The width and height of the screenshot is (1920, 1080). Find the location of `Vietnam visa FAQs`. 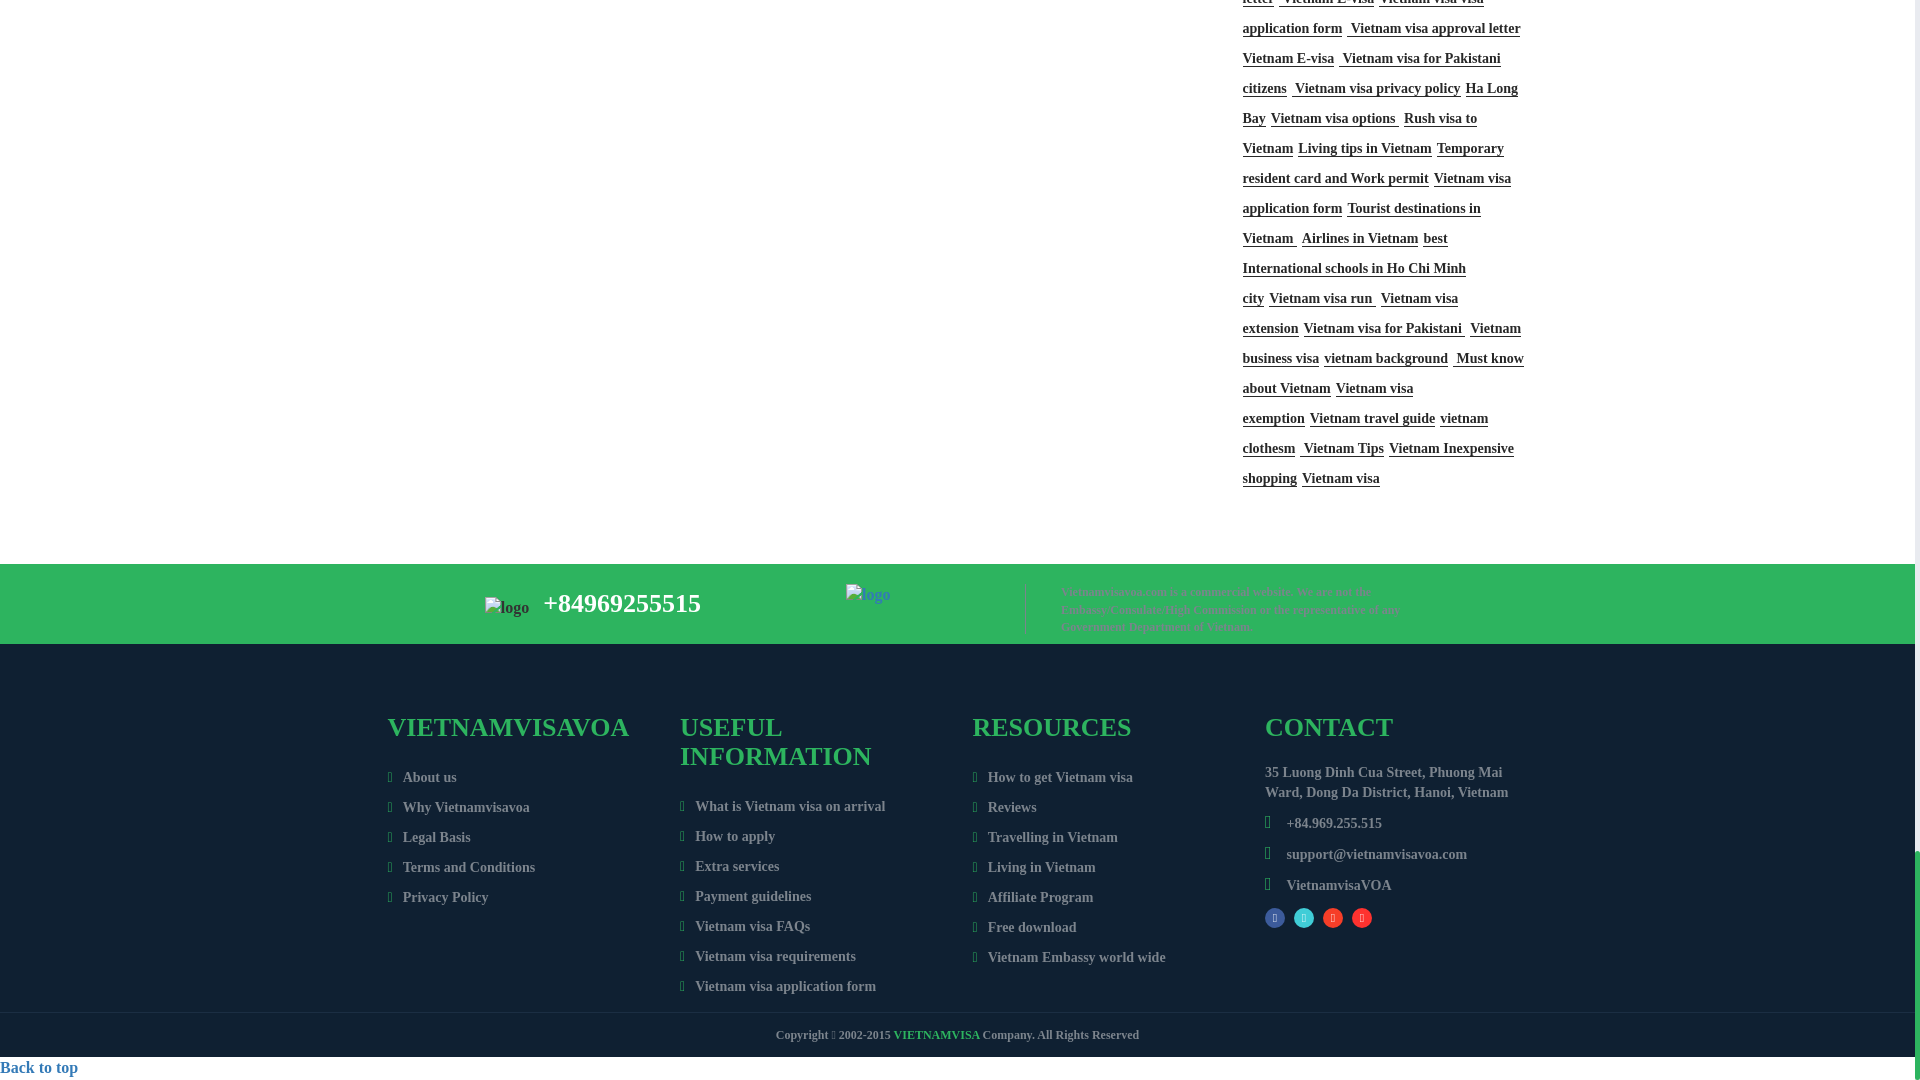

Vietnam visa FAQs is located at coordinates (744, 926).